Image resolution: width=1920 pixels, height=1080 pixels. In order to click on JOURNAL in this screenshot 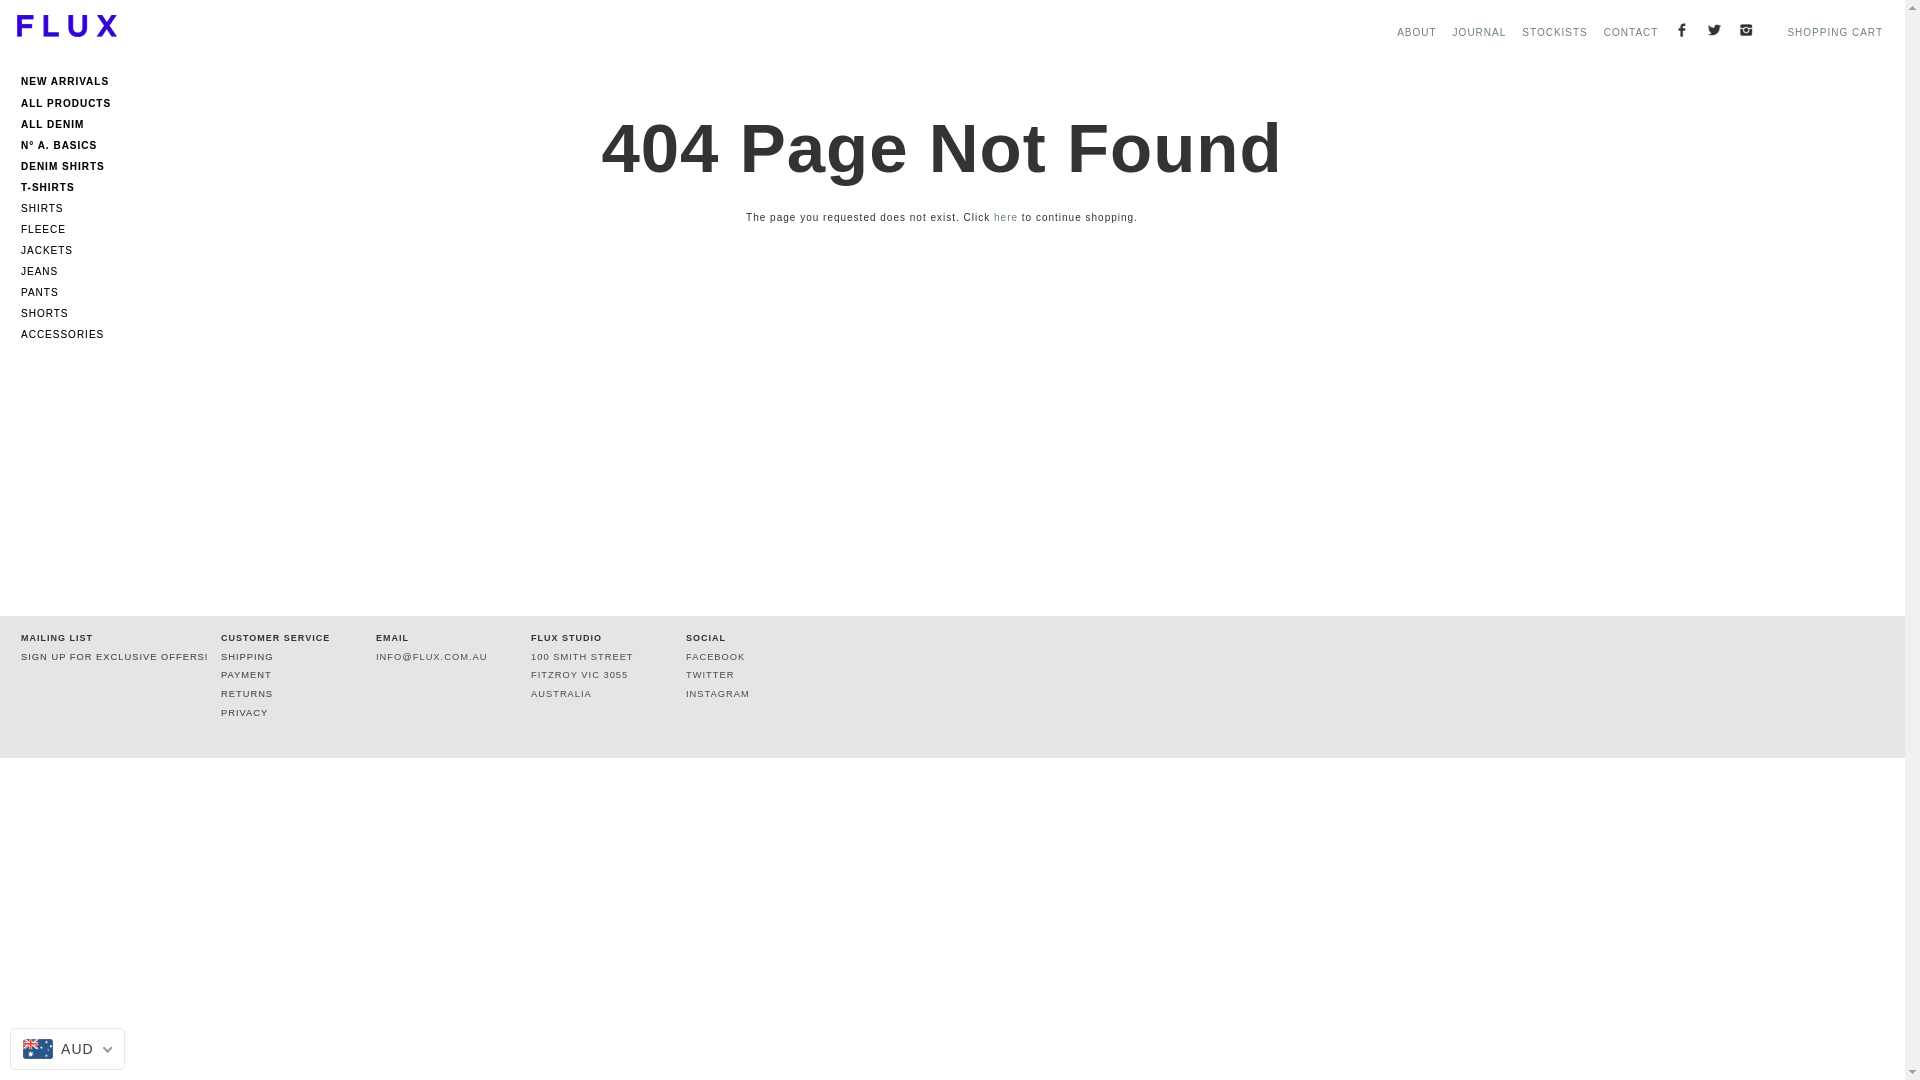, I will do `click(1480, 32)`.